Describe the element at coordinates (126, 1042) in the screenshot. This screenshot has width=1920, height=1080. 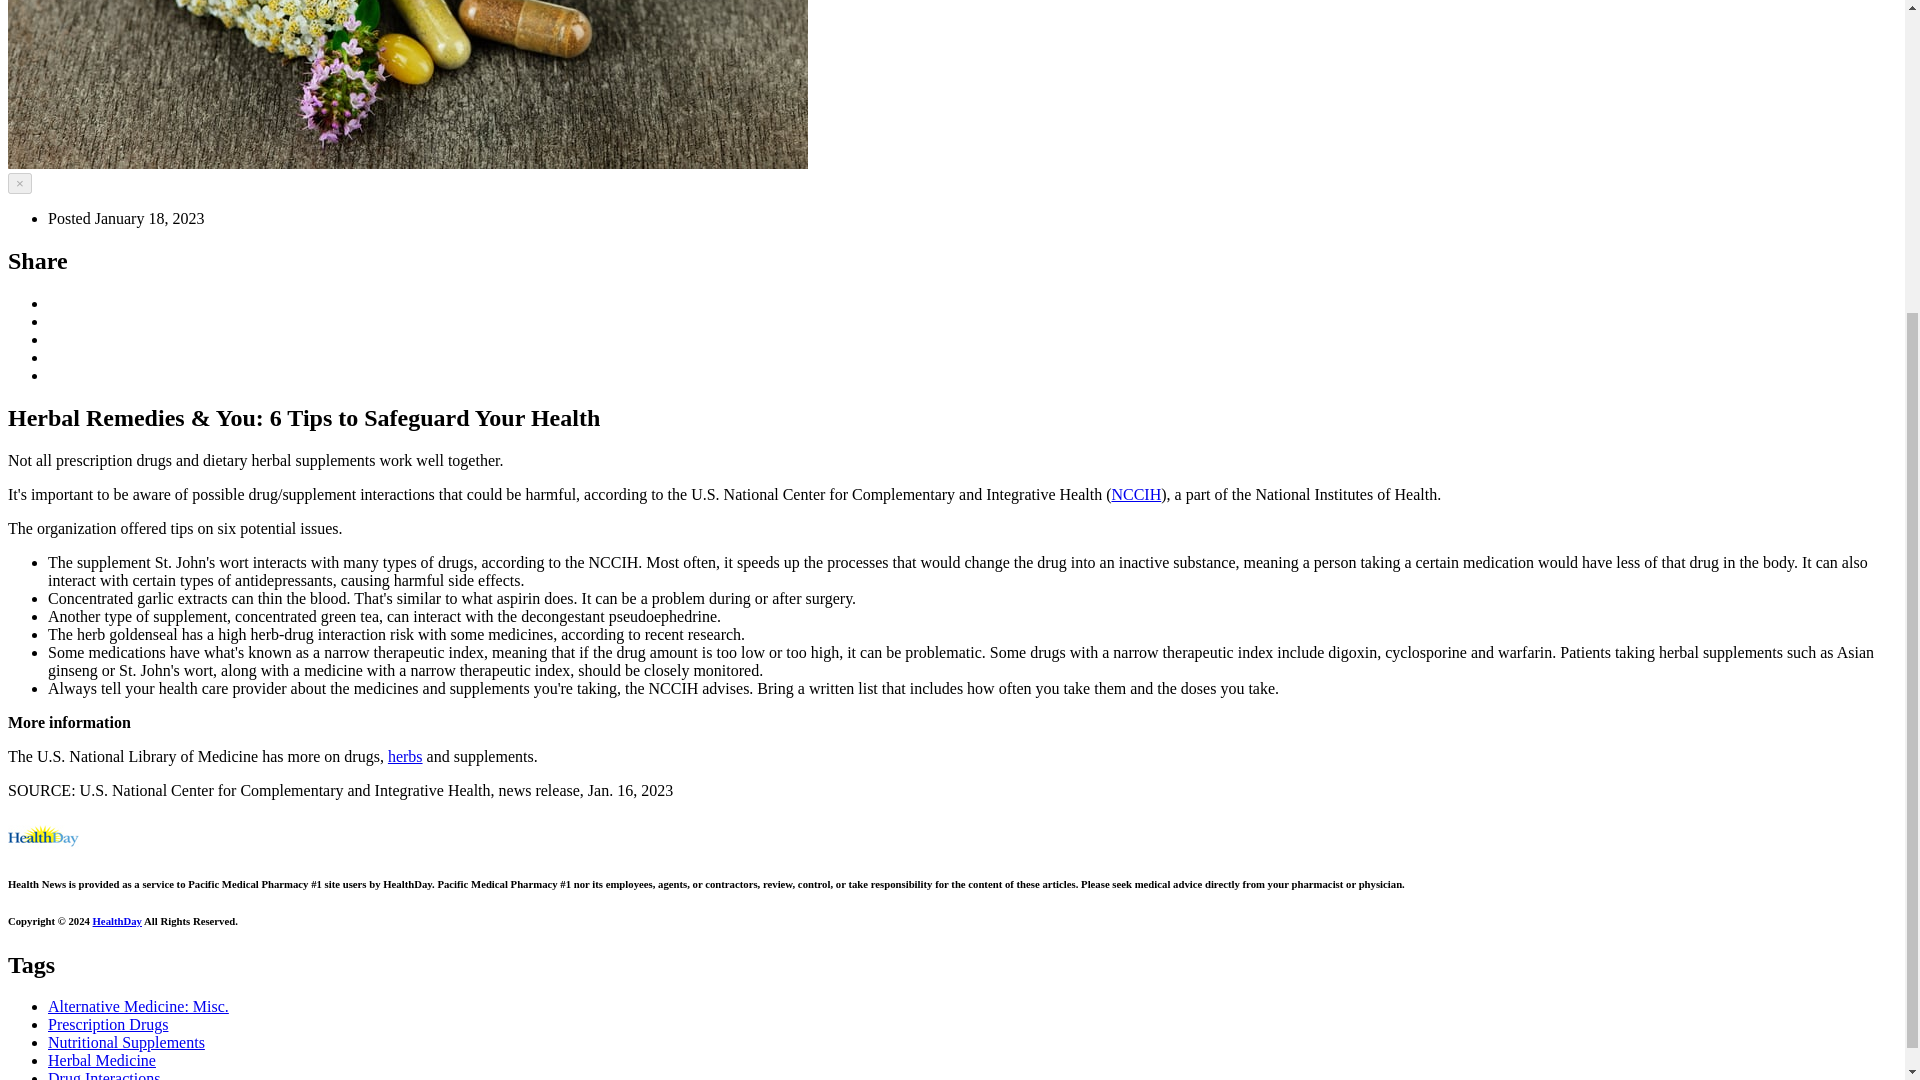
I see `Nutritional Supplements` at that location.